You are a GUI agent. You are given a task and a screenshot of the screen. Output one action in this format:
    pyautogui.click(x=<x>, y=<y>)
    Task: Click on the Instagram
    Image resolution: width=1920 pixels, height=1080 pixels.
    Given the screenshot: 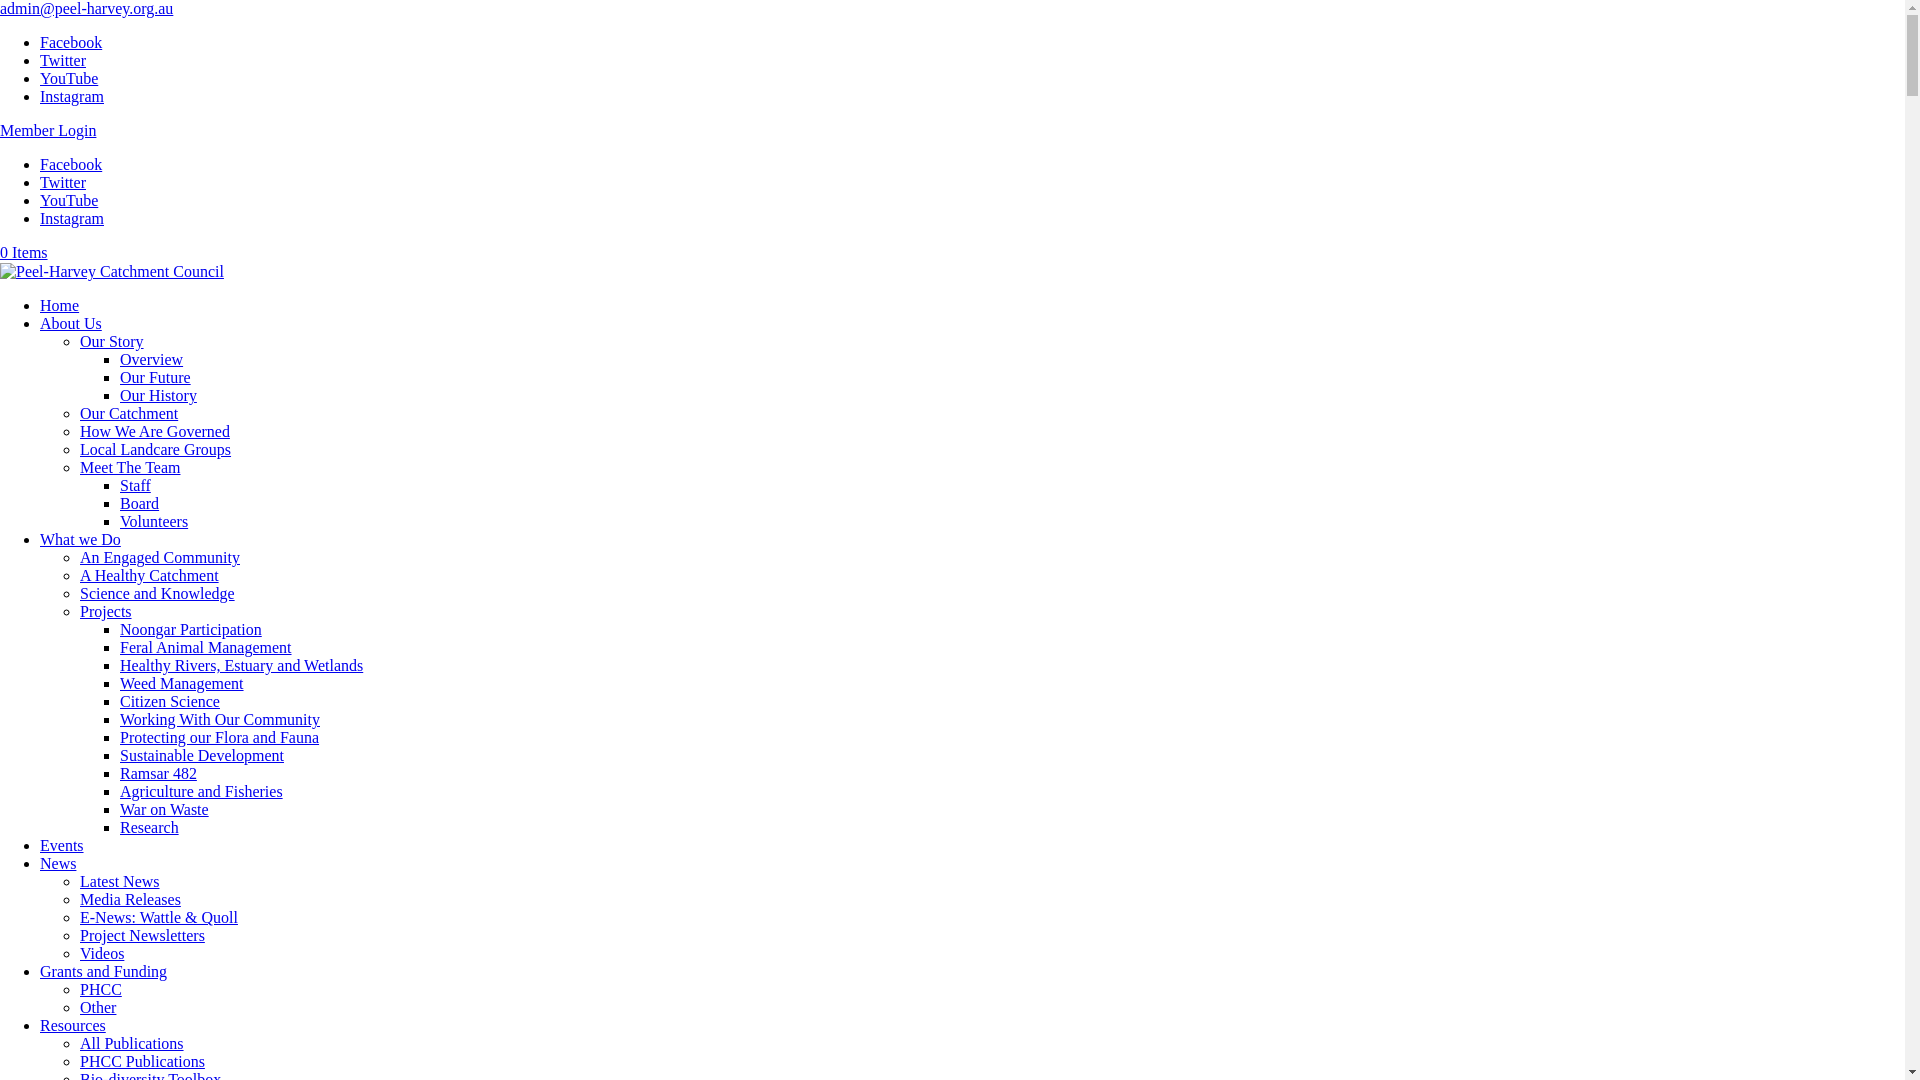 What is the action you would take?
    pyautogui.click(x=72, y=96)
    